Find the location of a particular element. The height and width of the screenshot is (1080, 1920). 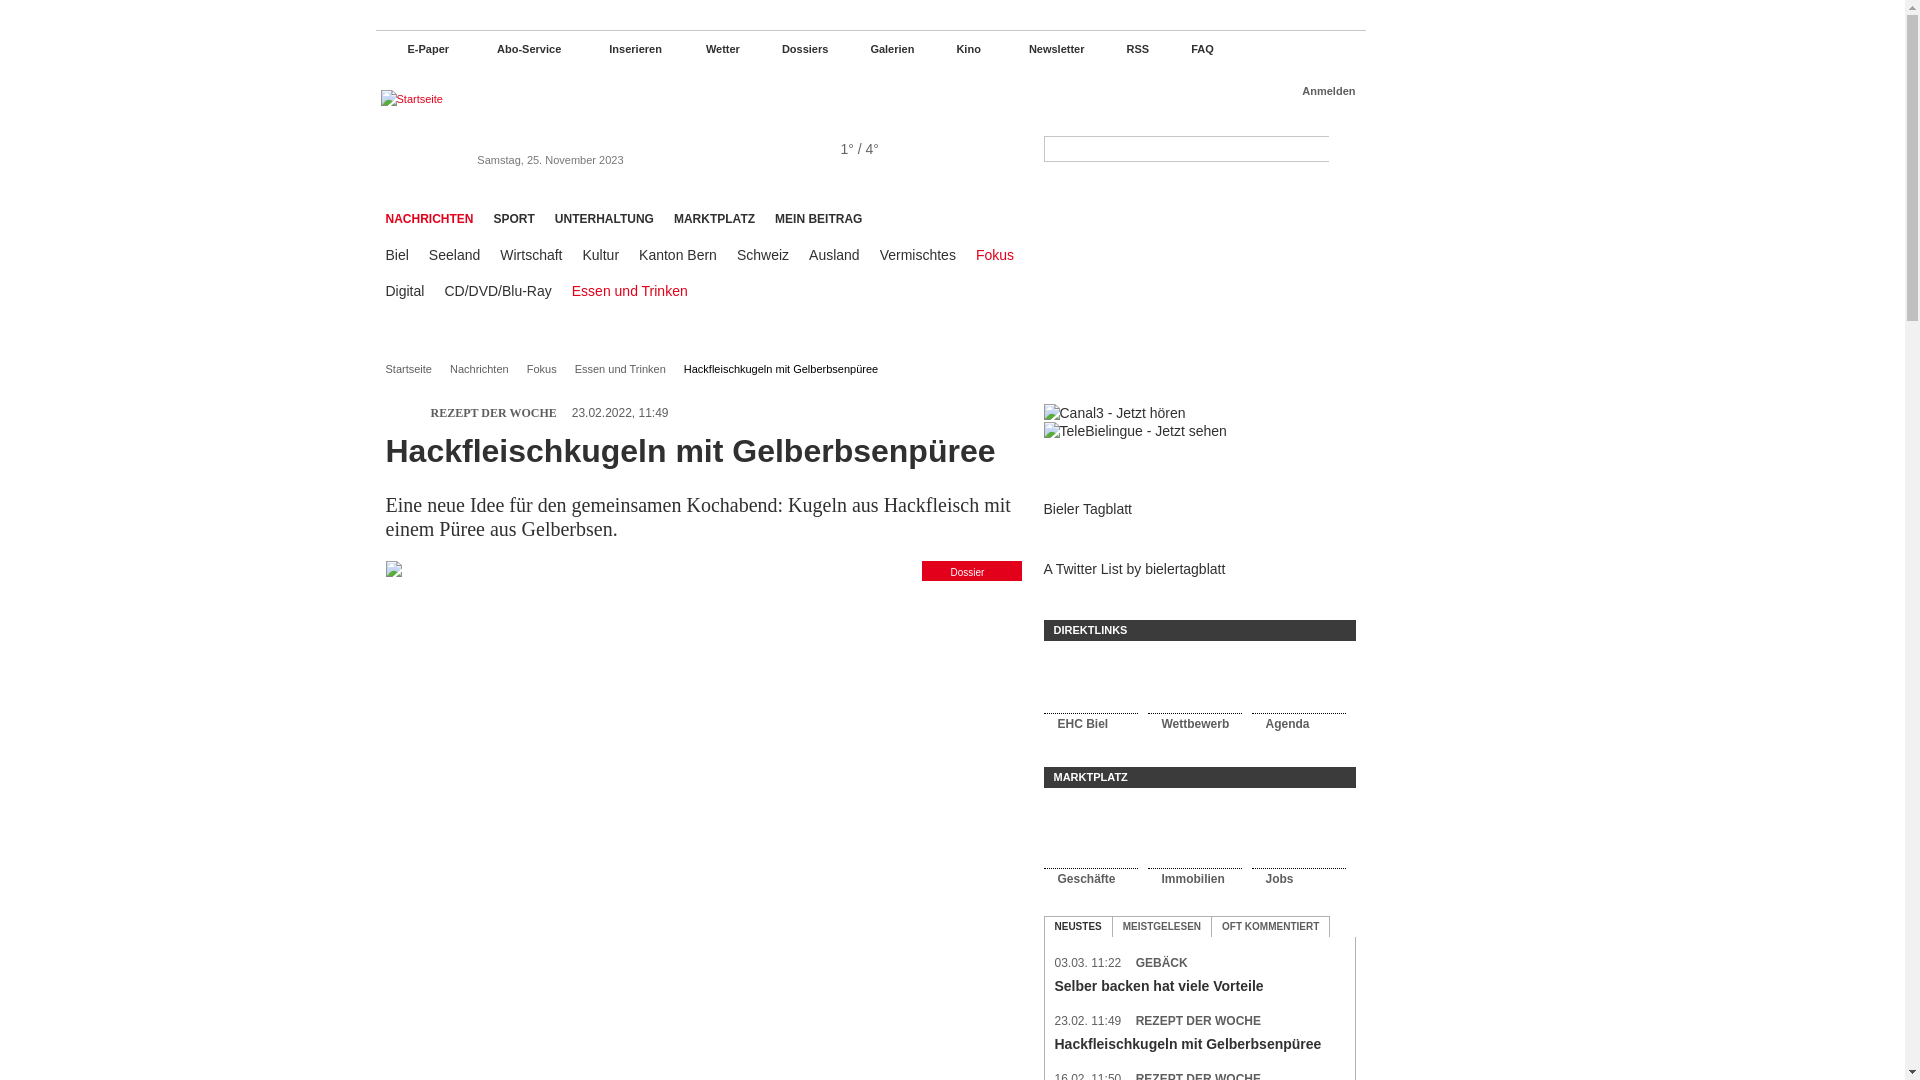

Bieler Tagblatt is located at coordinates (1088, 509).